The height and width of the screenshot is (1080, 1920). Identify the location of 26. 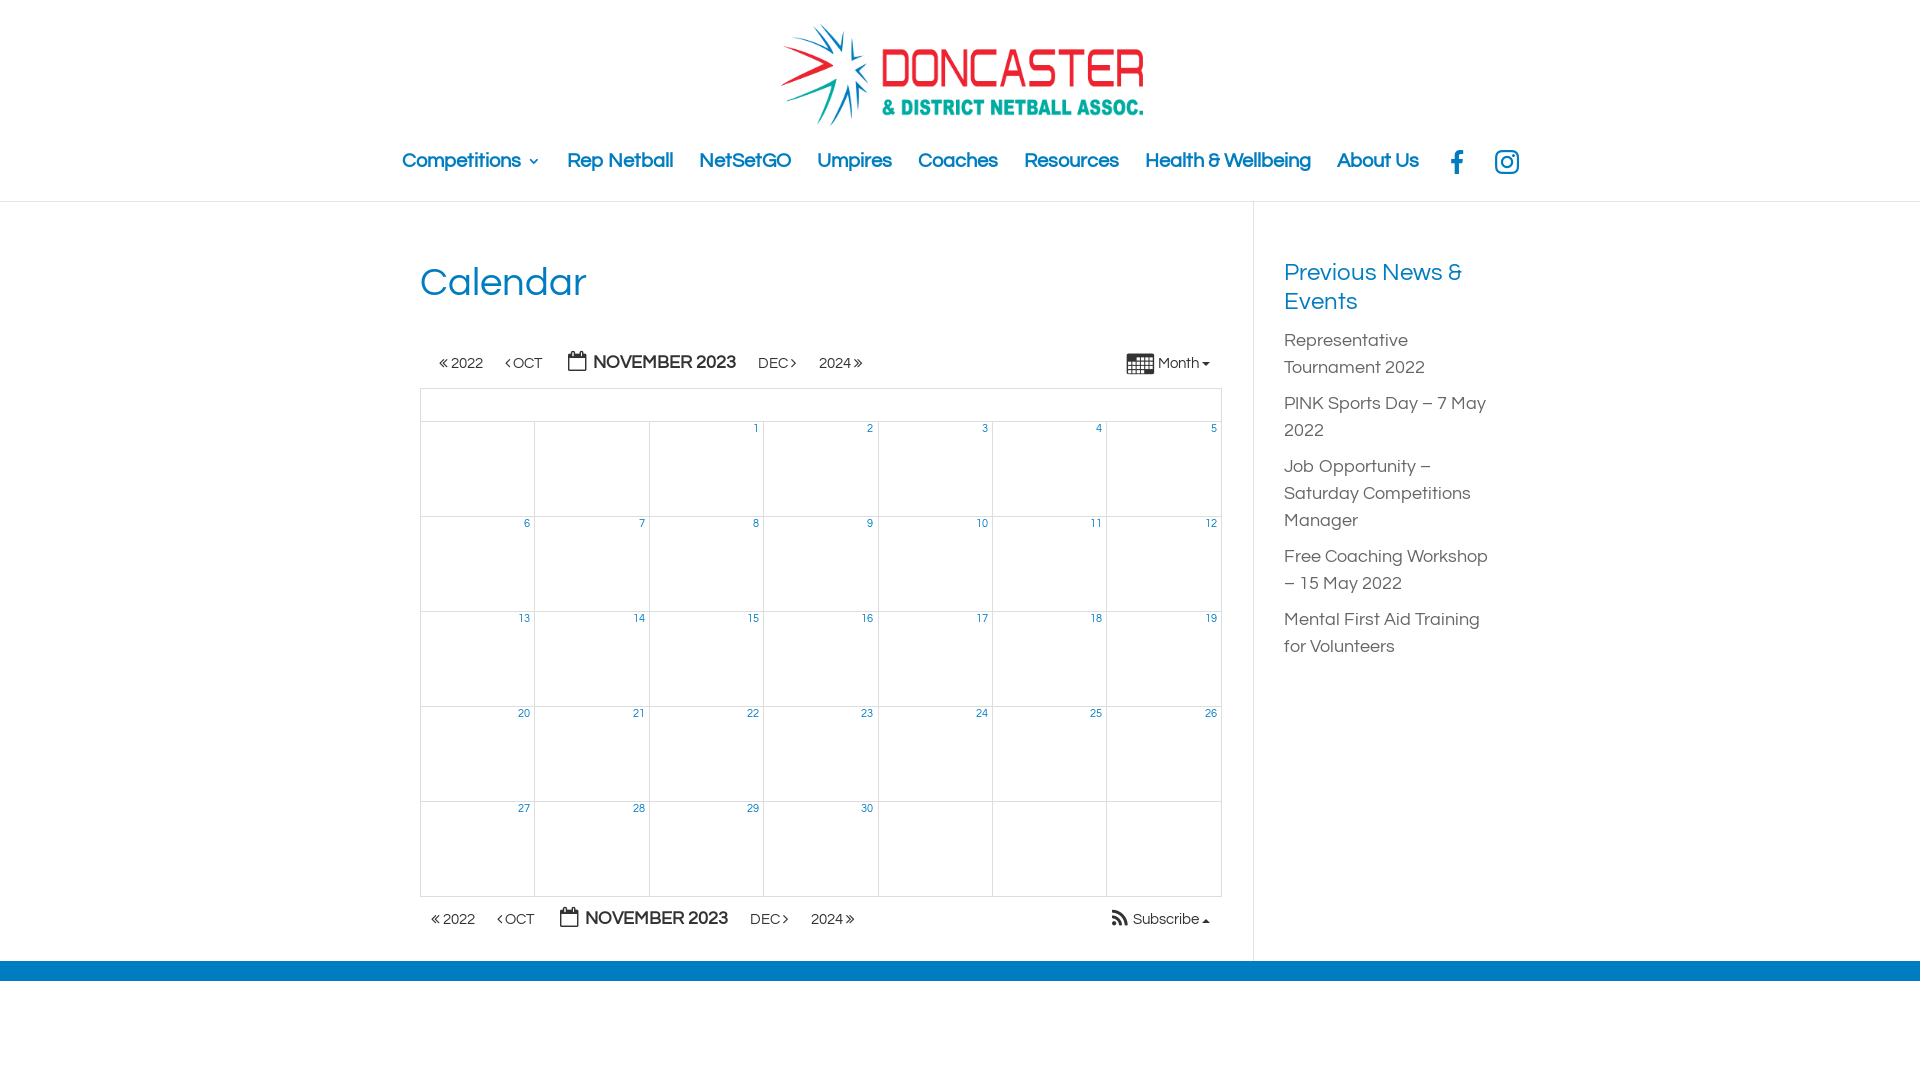
(1211, 714).